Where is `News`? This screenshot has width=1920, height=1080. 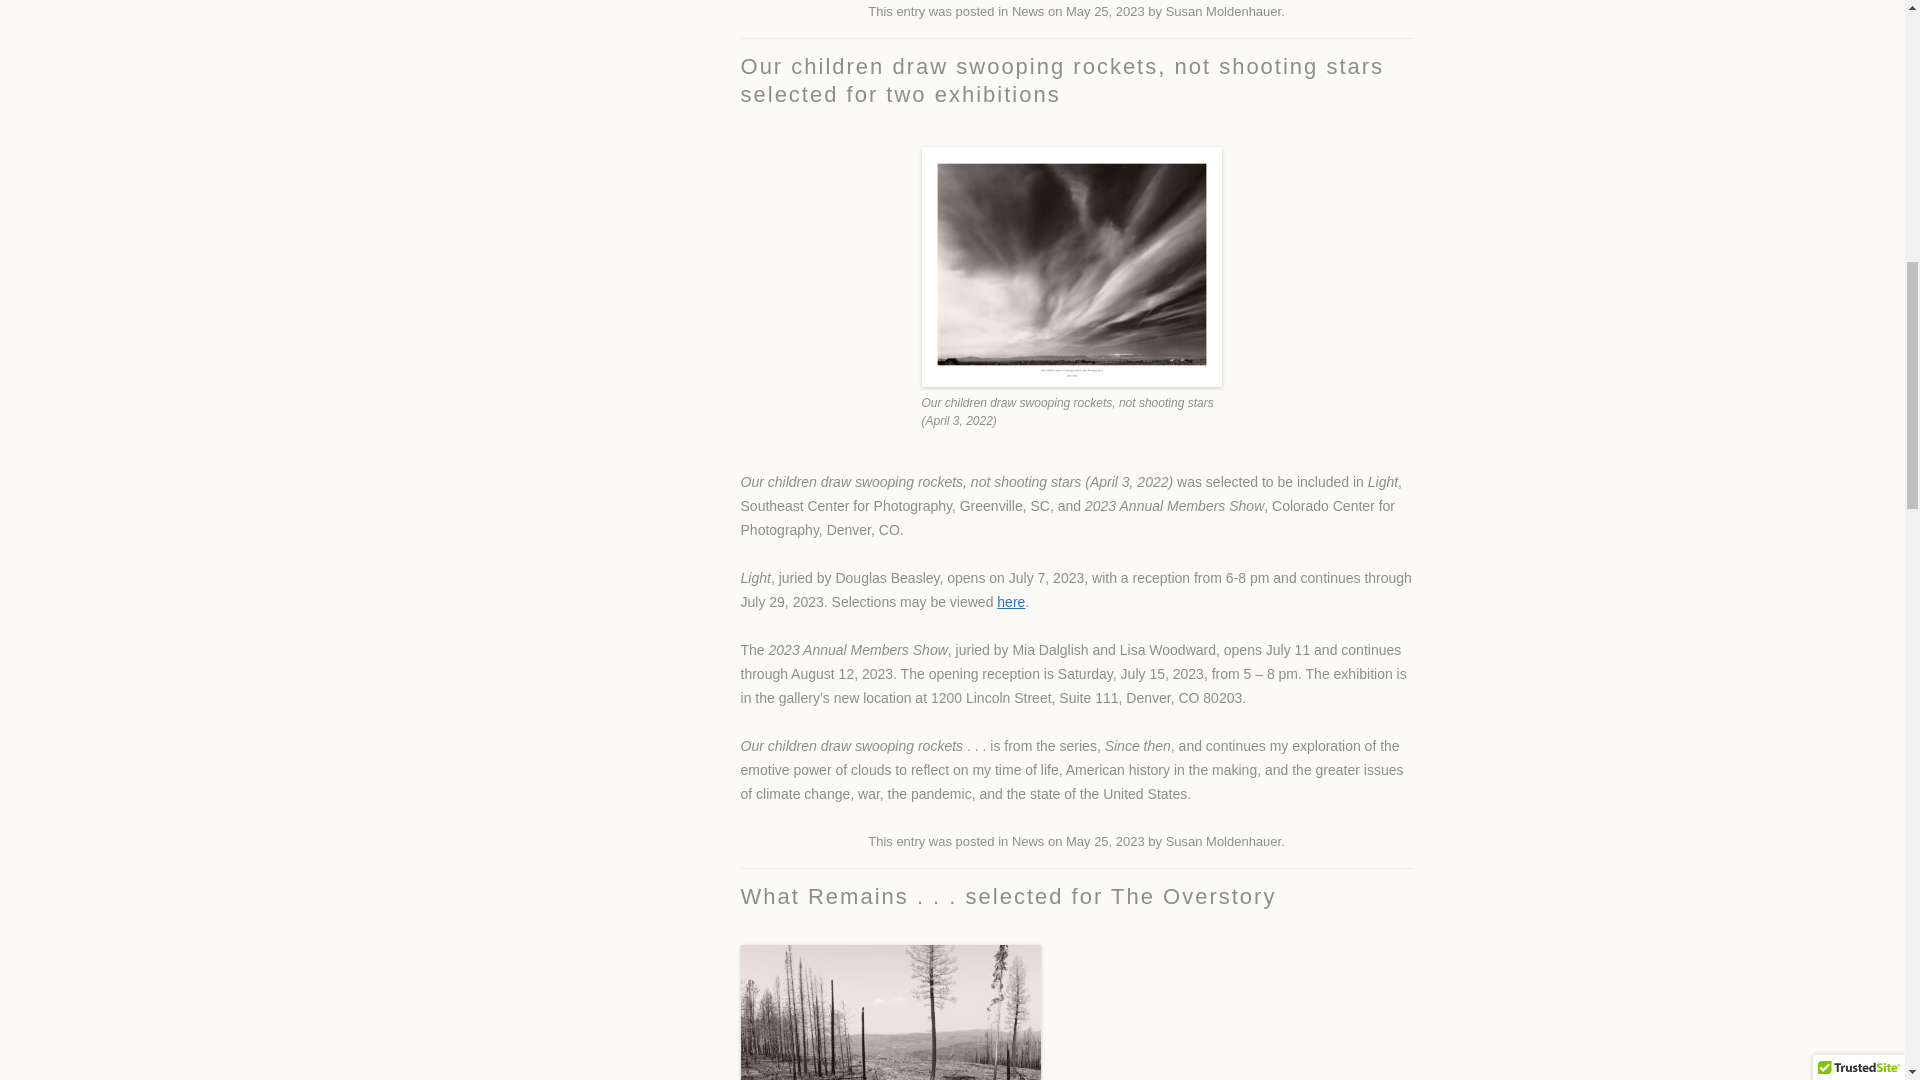 News is located at coordinates (1028, 12).